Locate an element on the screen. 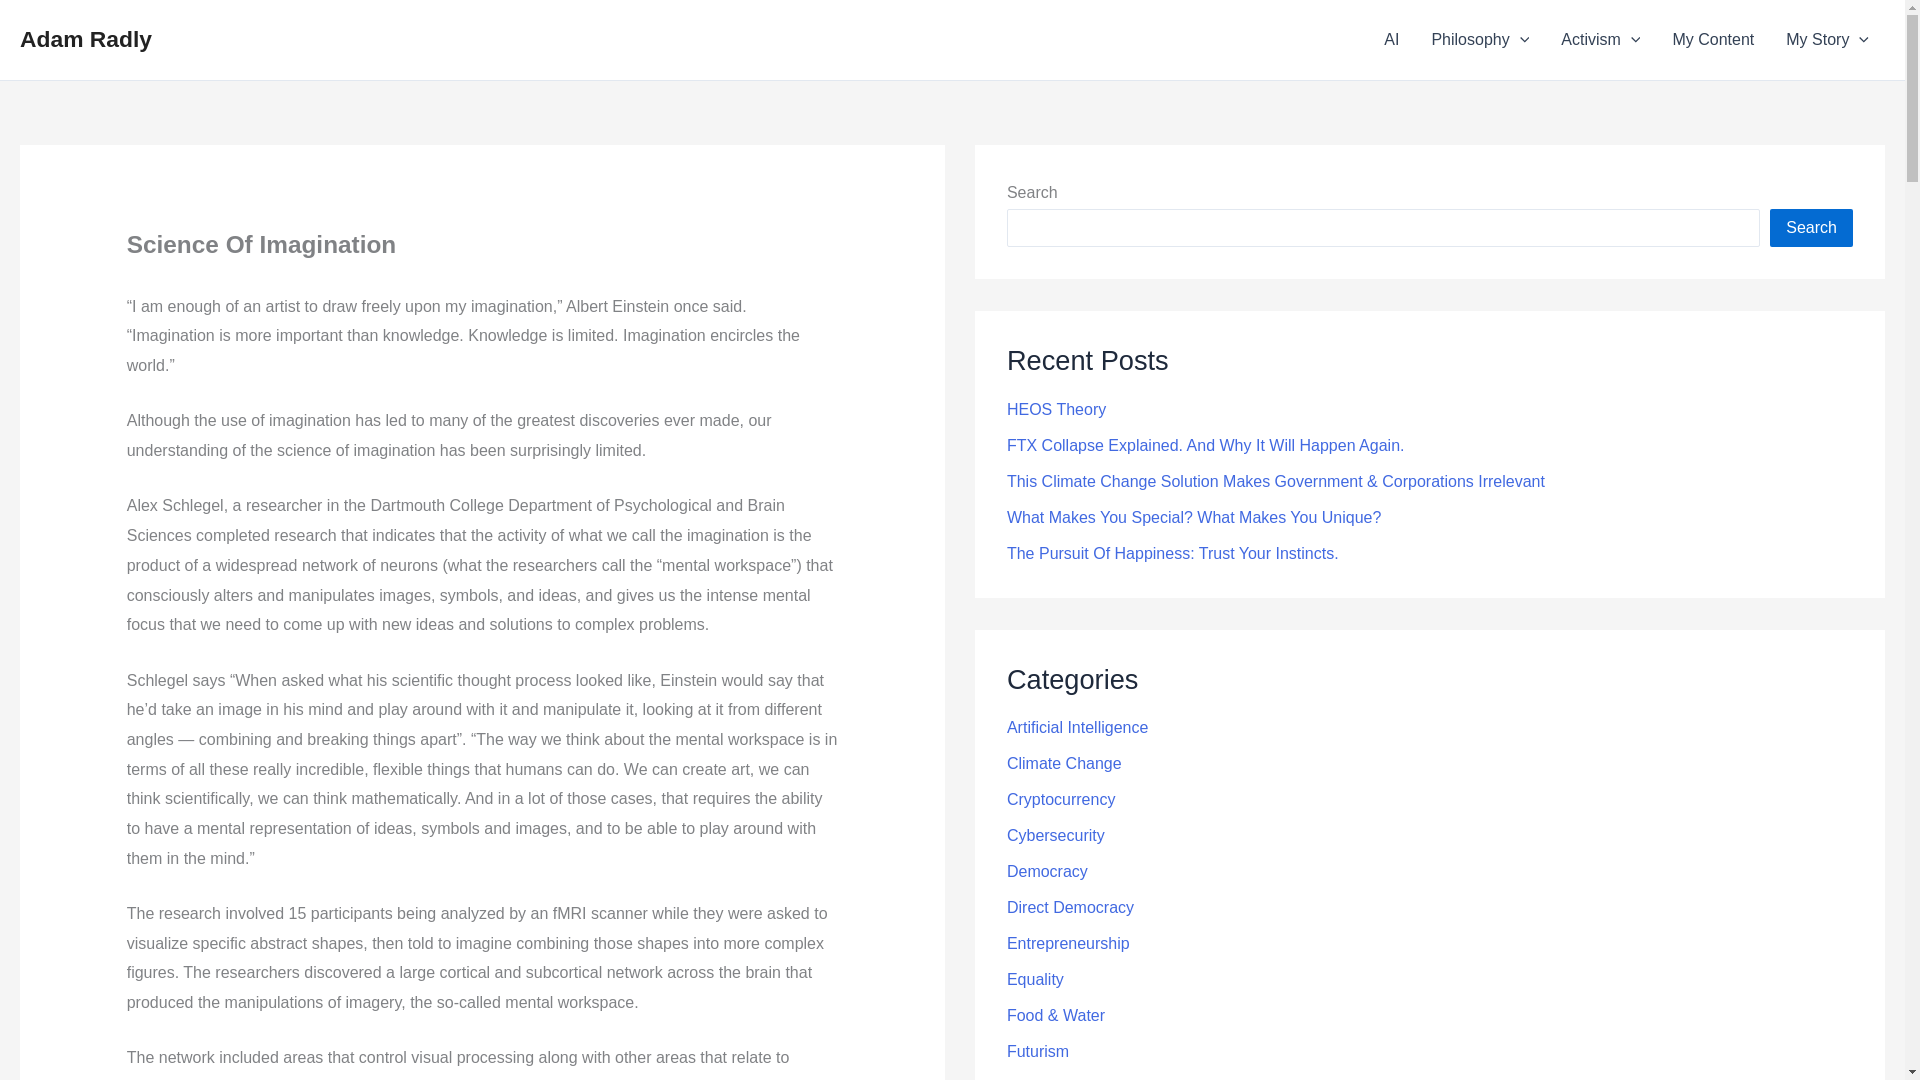 The width and height of the screenshot is (1920, 1080). My Story is located at coordinates (1828, 40).